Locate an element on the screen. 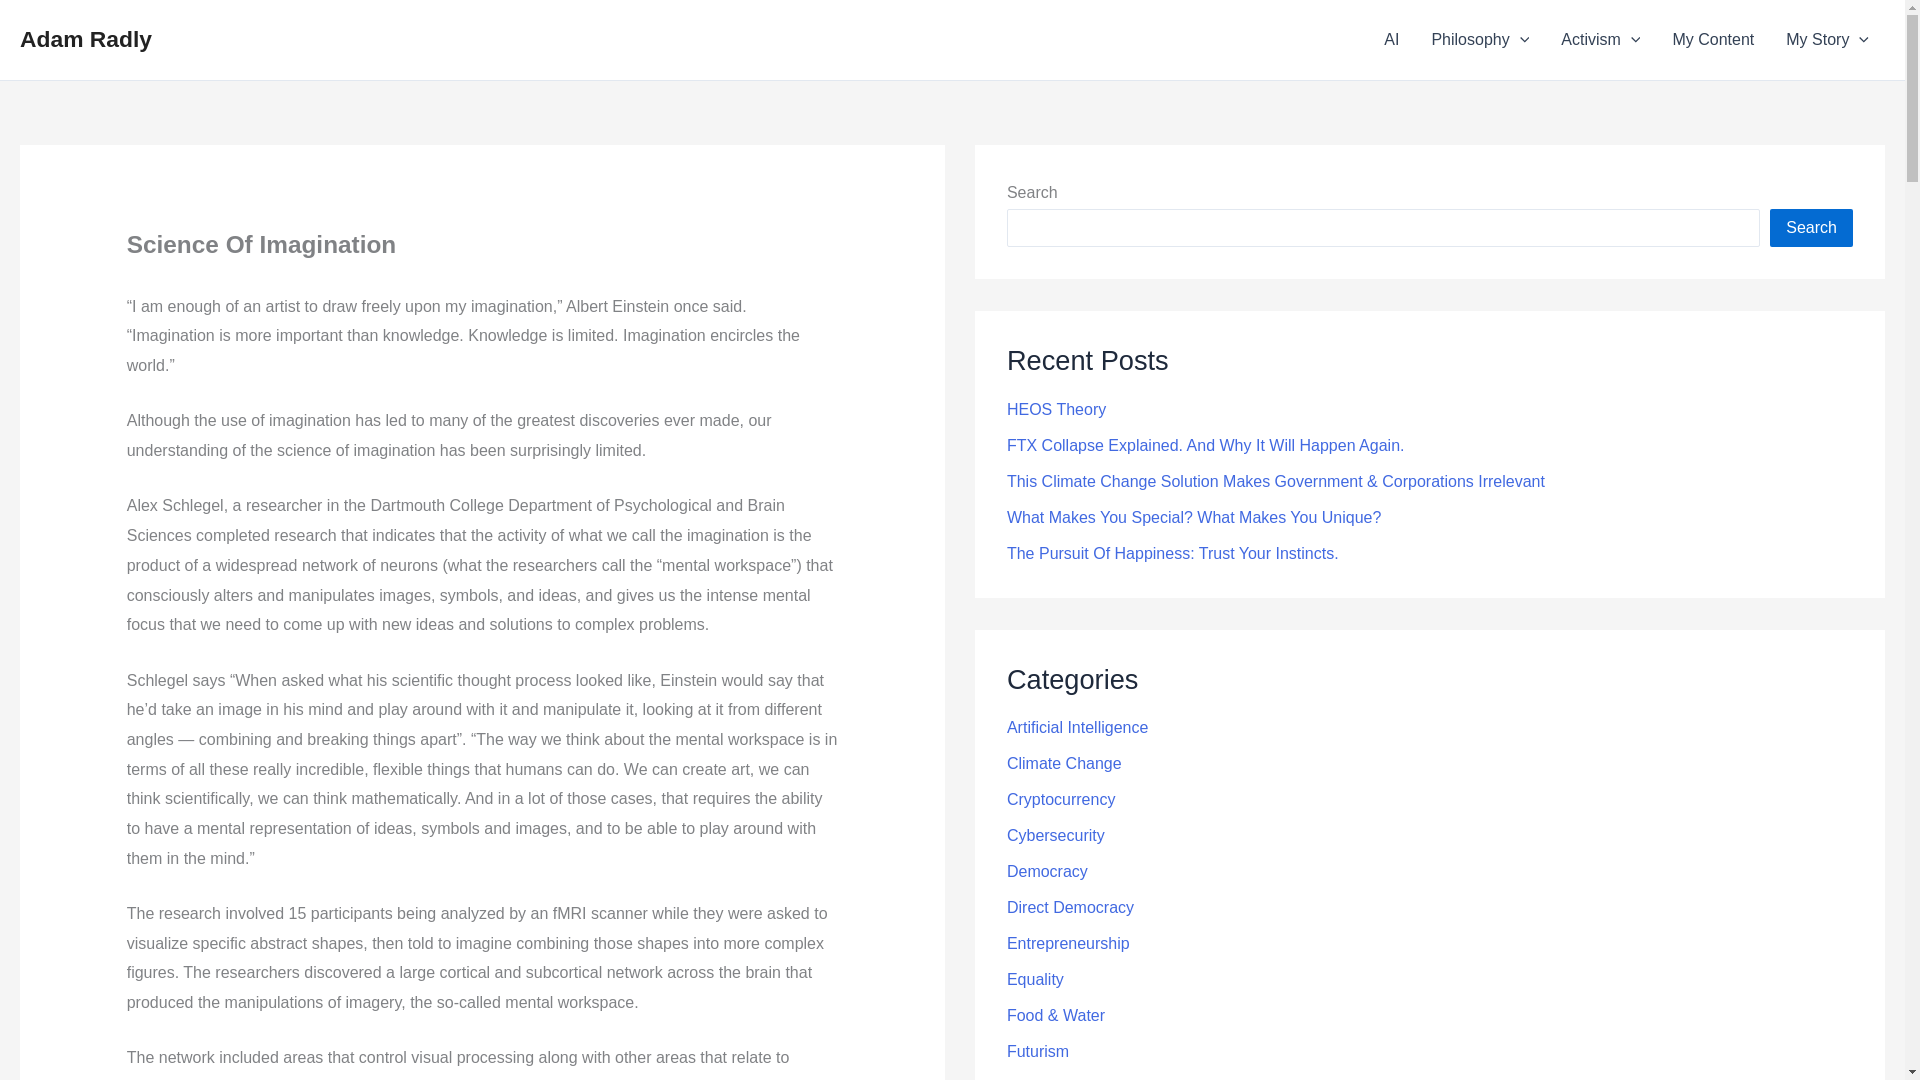 The width and height of the screenshot is (1920, 1080). My Story is located at coordinates (1828, 40).